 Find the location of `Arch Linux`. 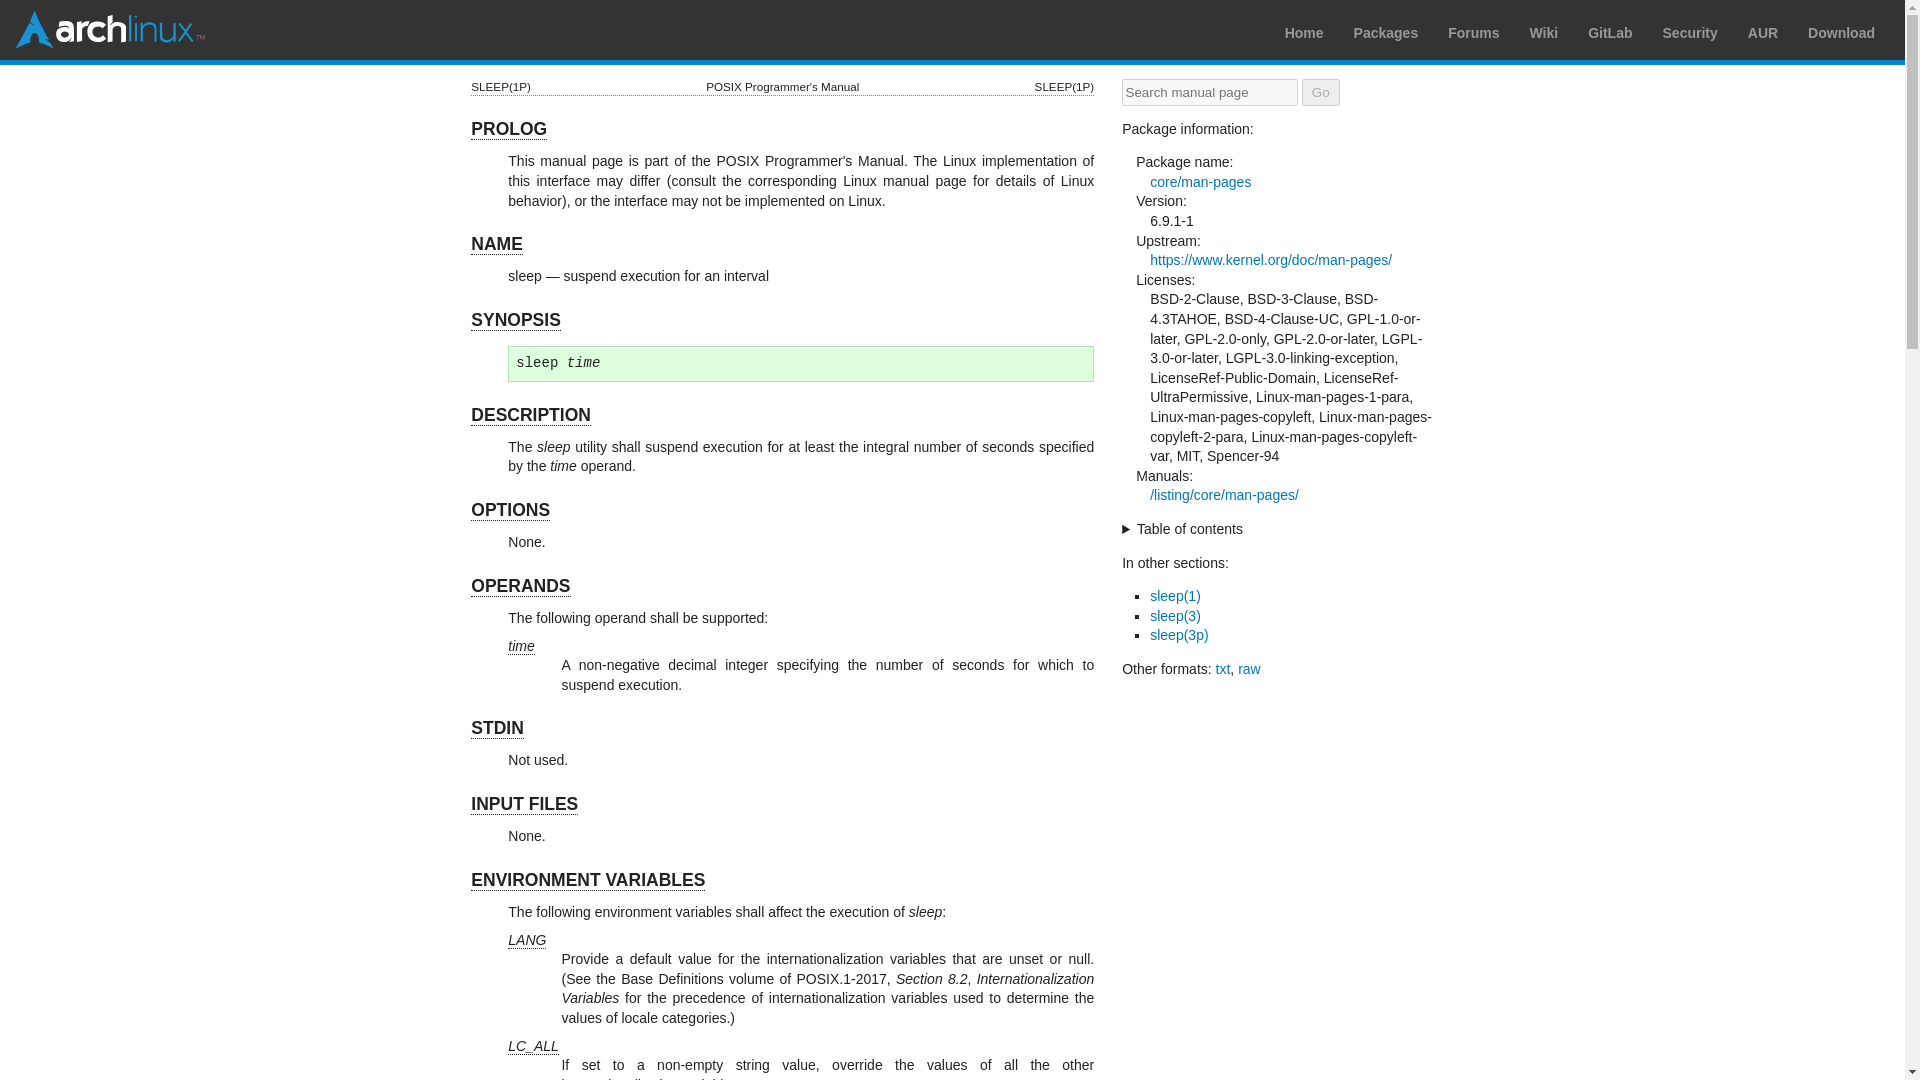

Arch Linux is located at coordinates (110, 29).